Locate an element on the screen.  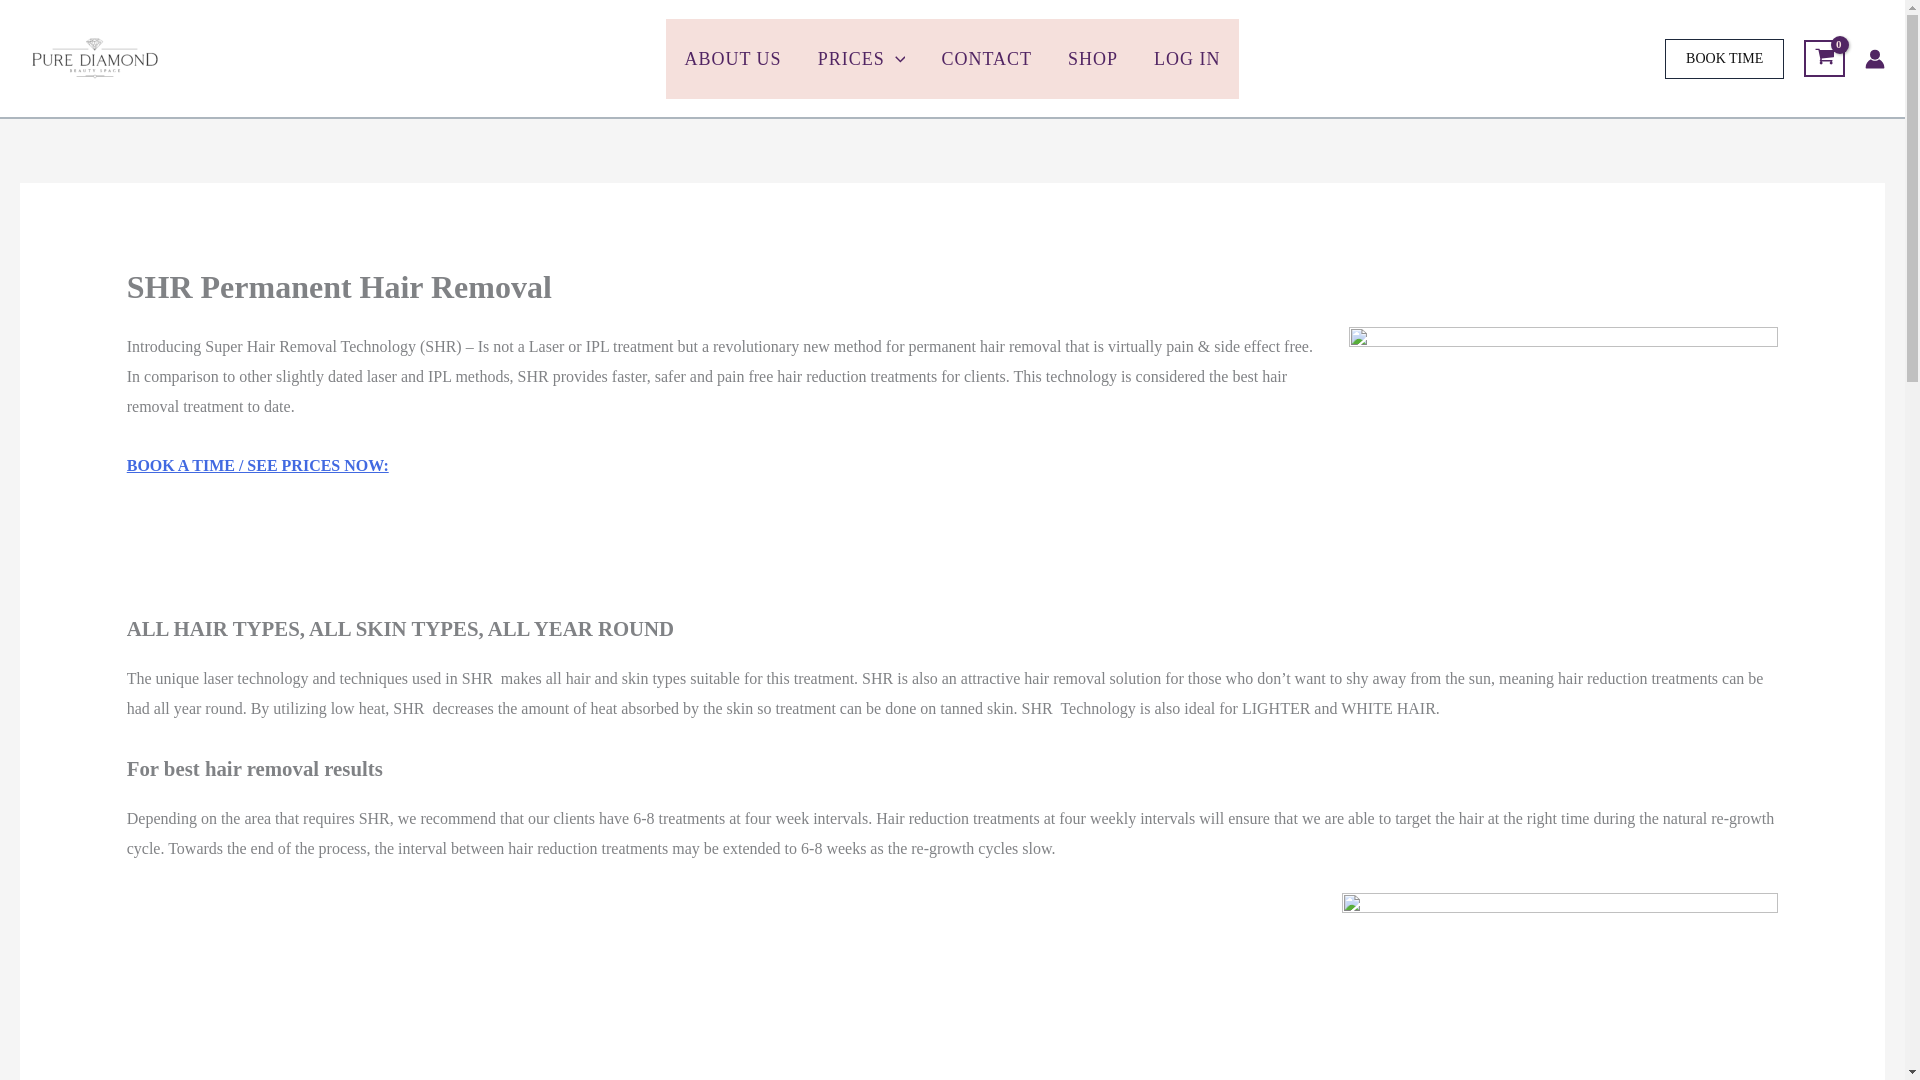
BOOK TIME is located at coordinates (1724, 57).